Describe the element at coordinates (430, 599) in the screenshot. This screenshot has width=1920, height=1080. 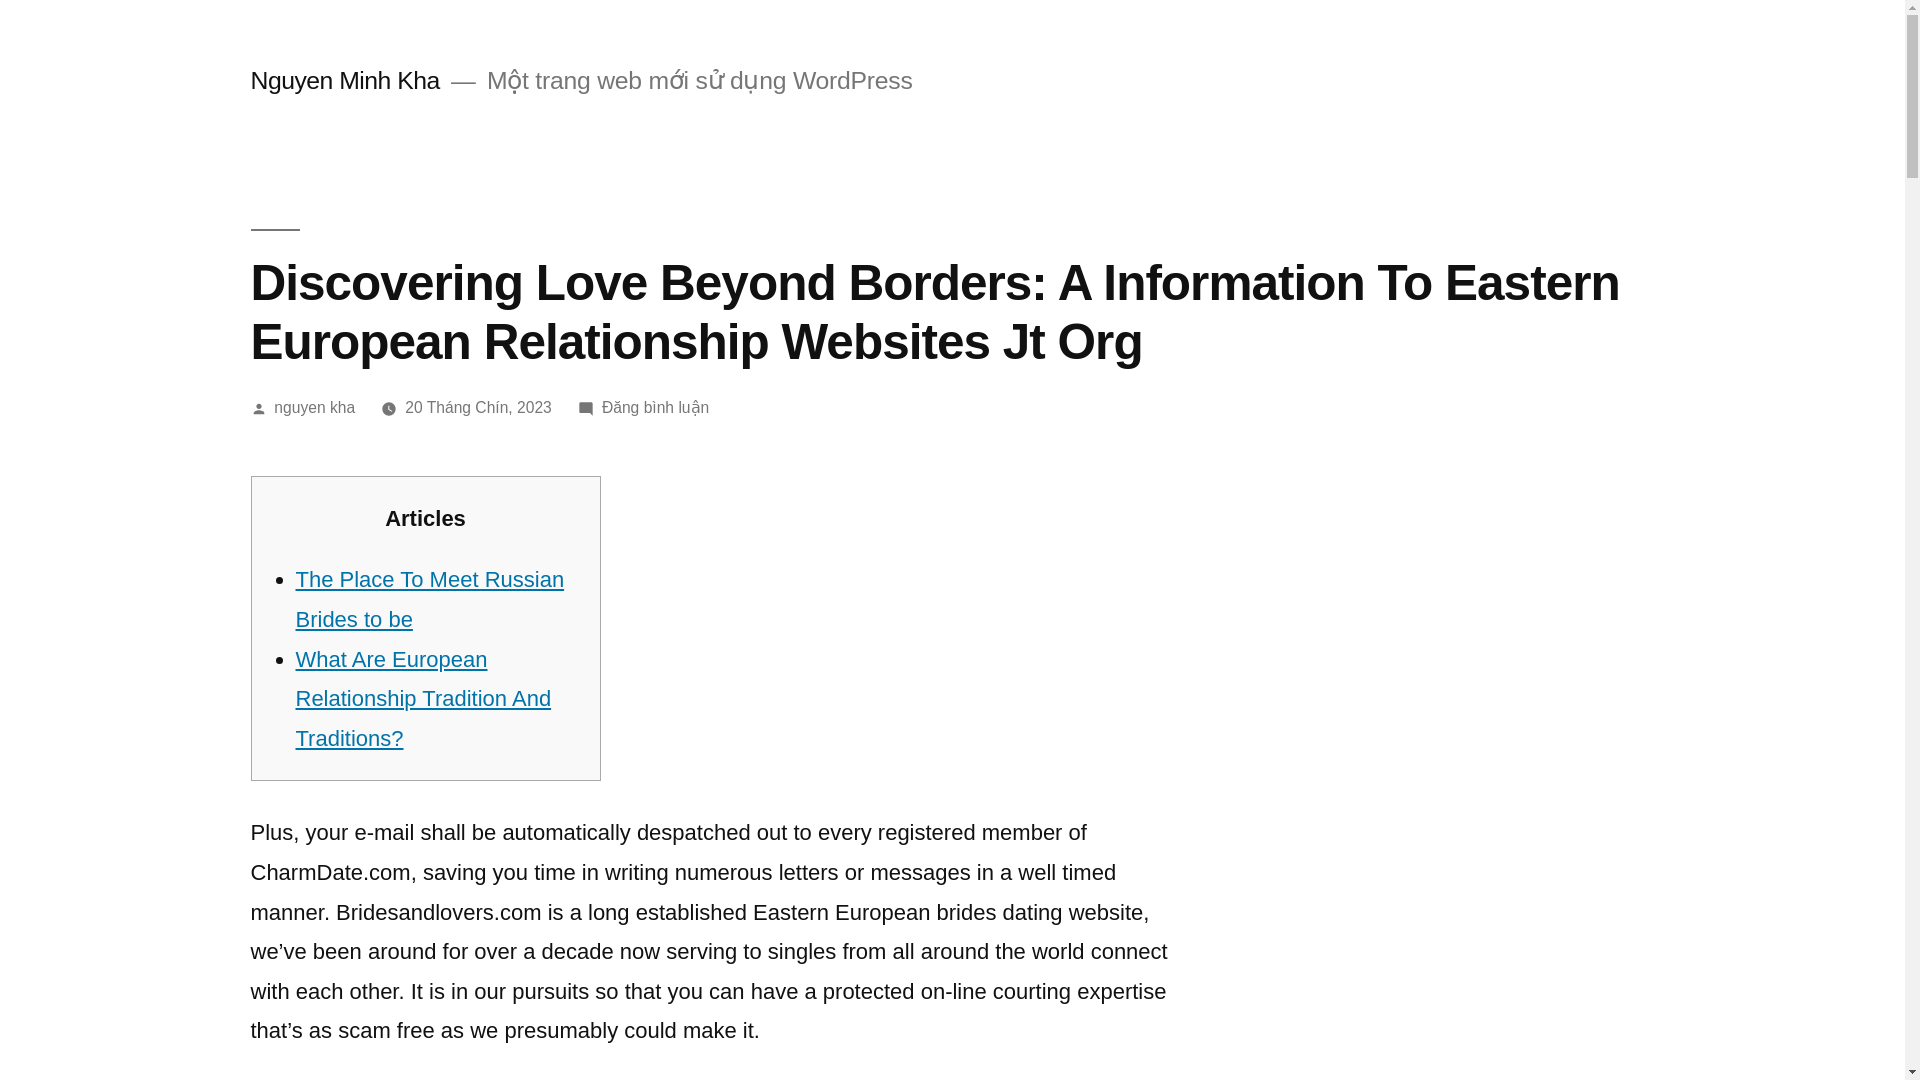
I see `The Place To Meet Russian Brides to be` at that location.